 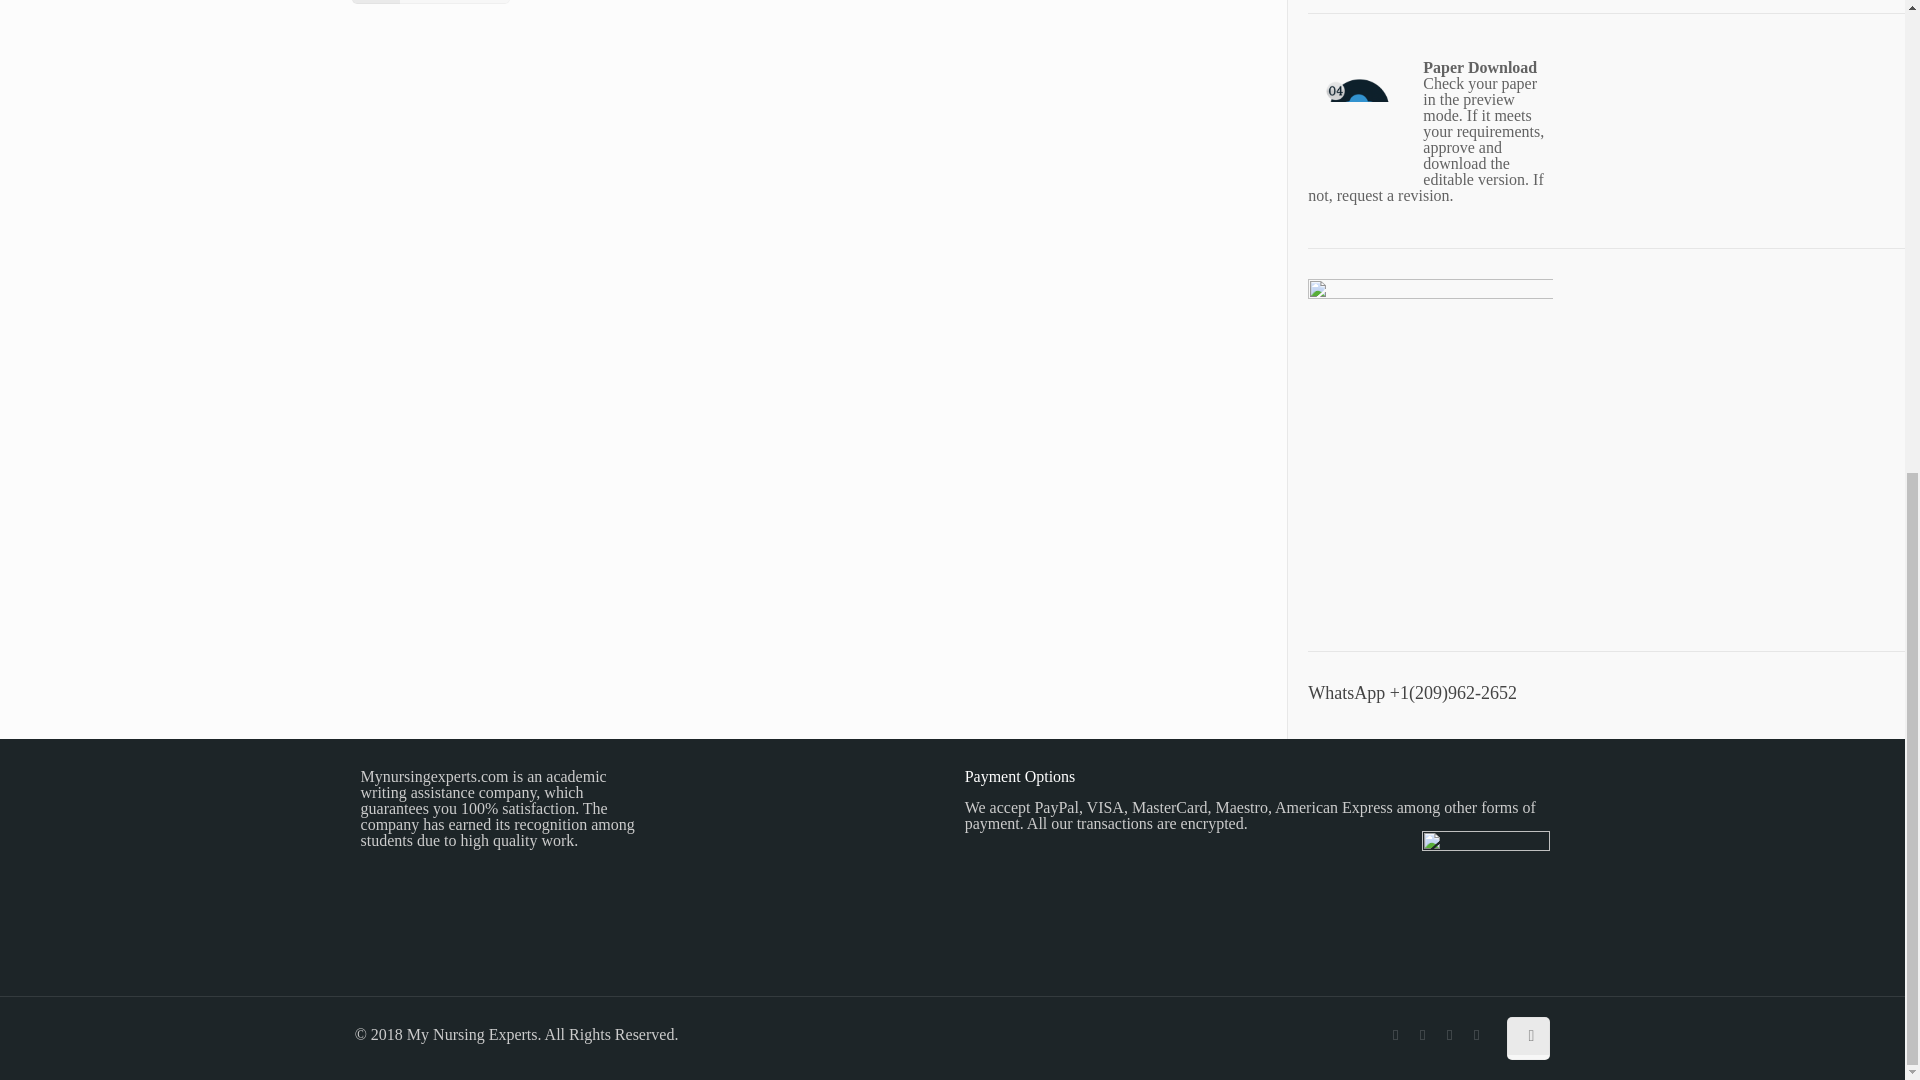 What do you see at coordinates (430, 2) in the screenshot?
I see `Read more` at bounding box center [430, 2].